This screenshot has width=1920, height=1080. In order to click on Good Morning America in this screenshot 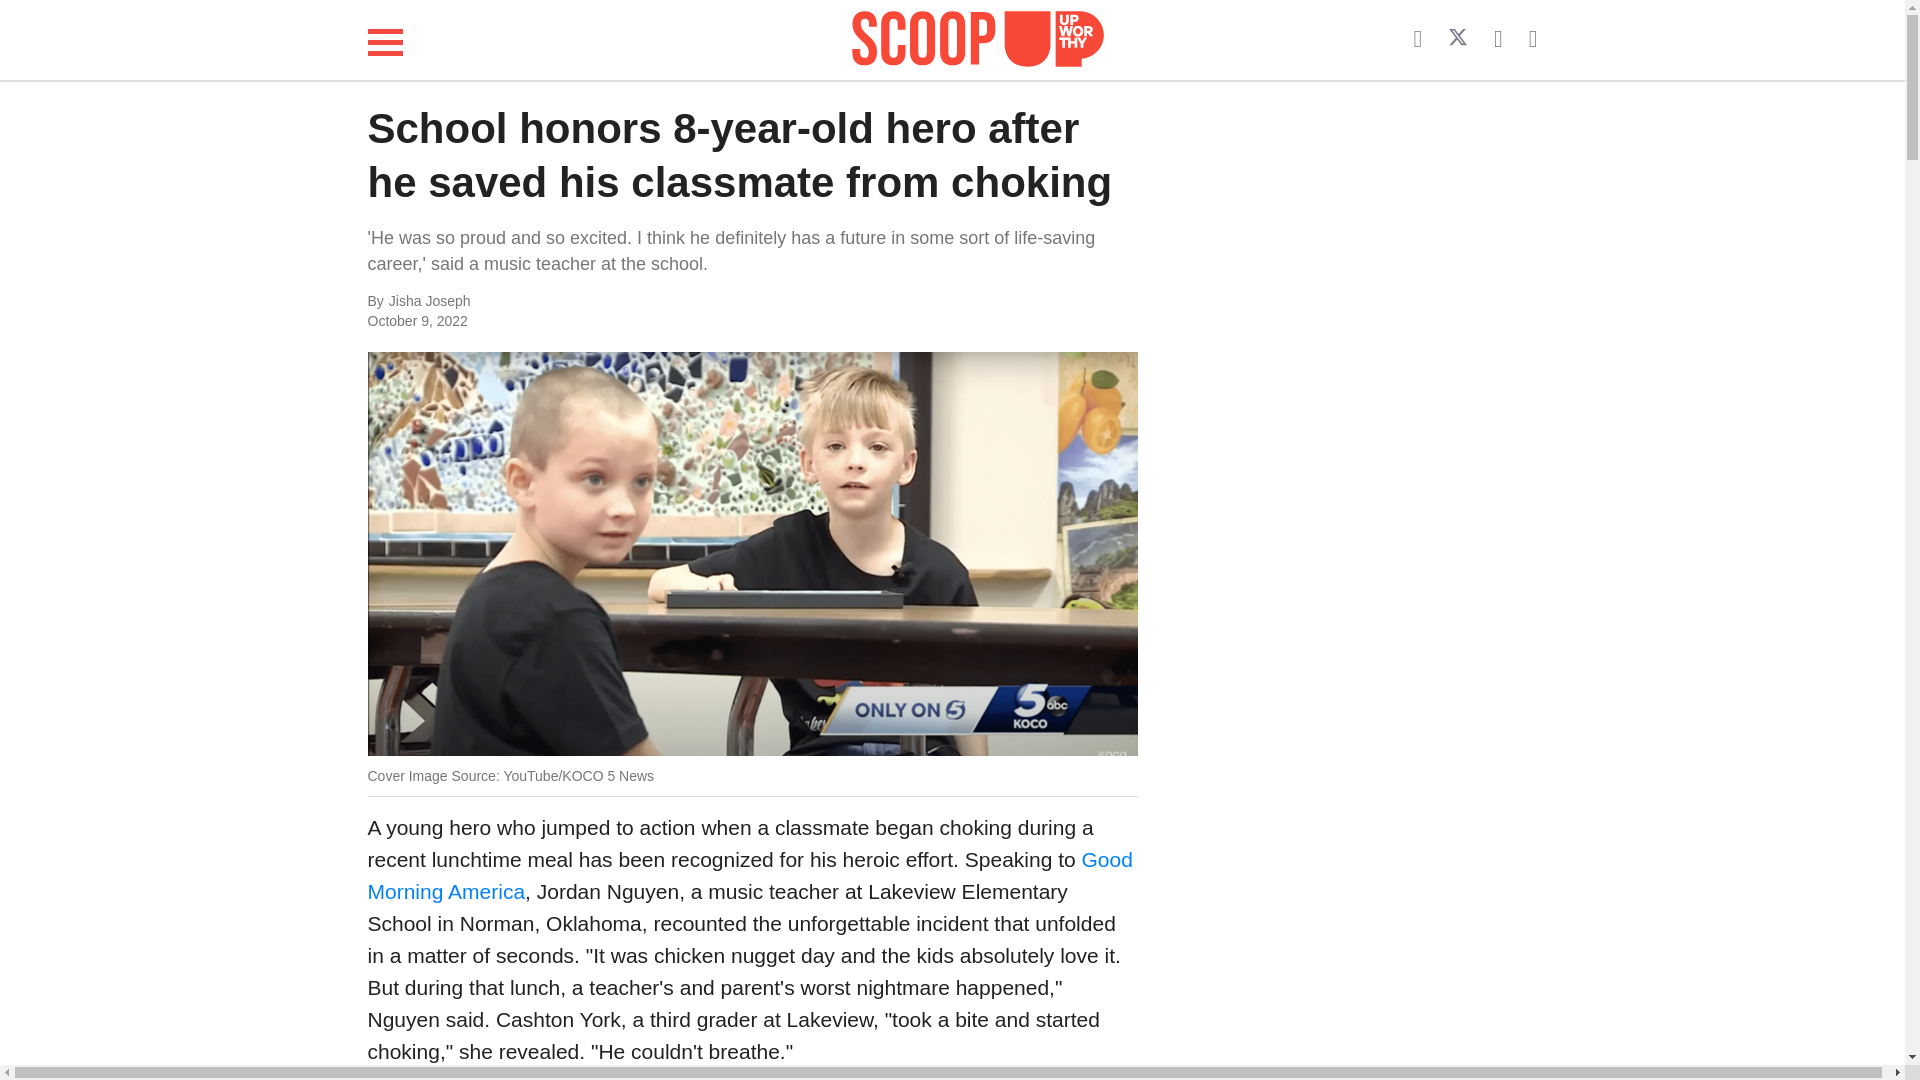, I will do `click(750, 874)`.